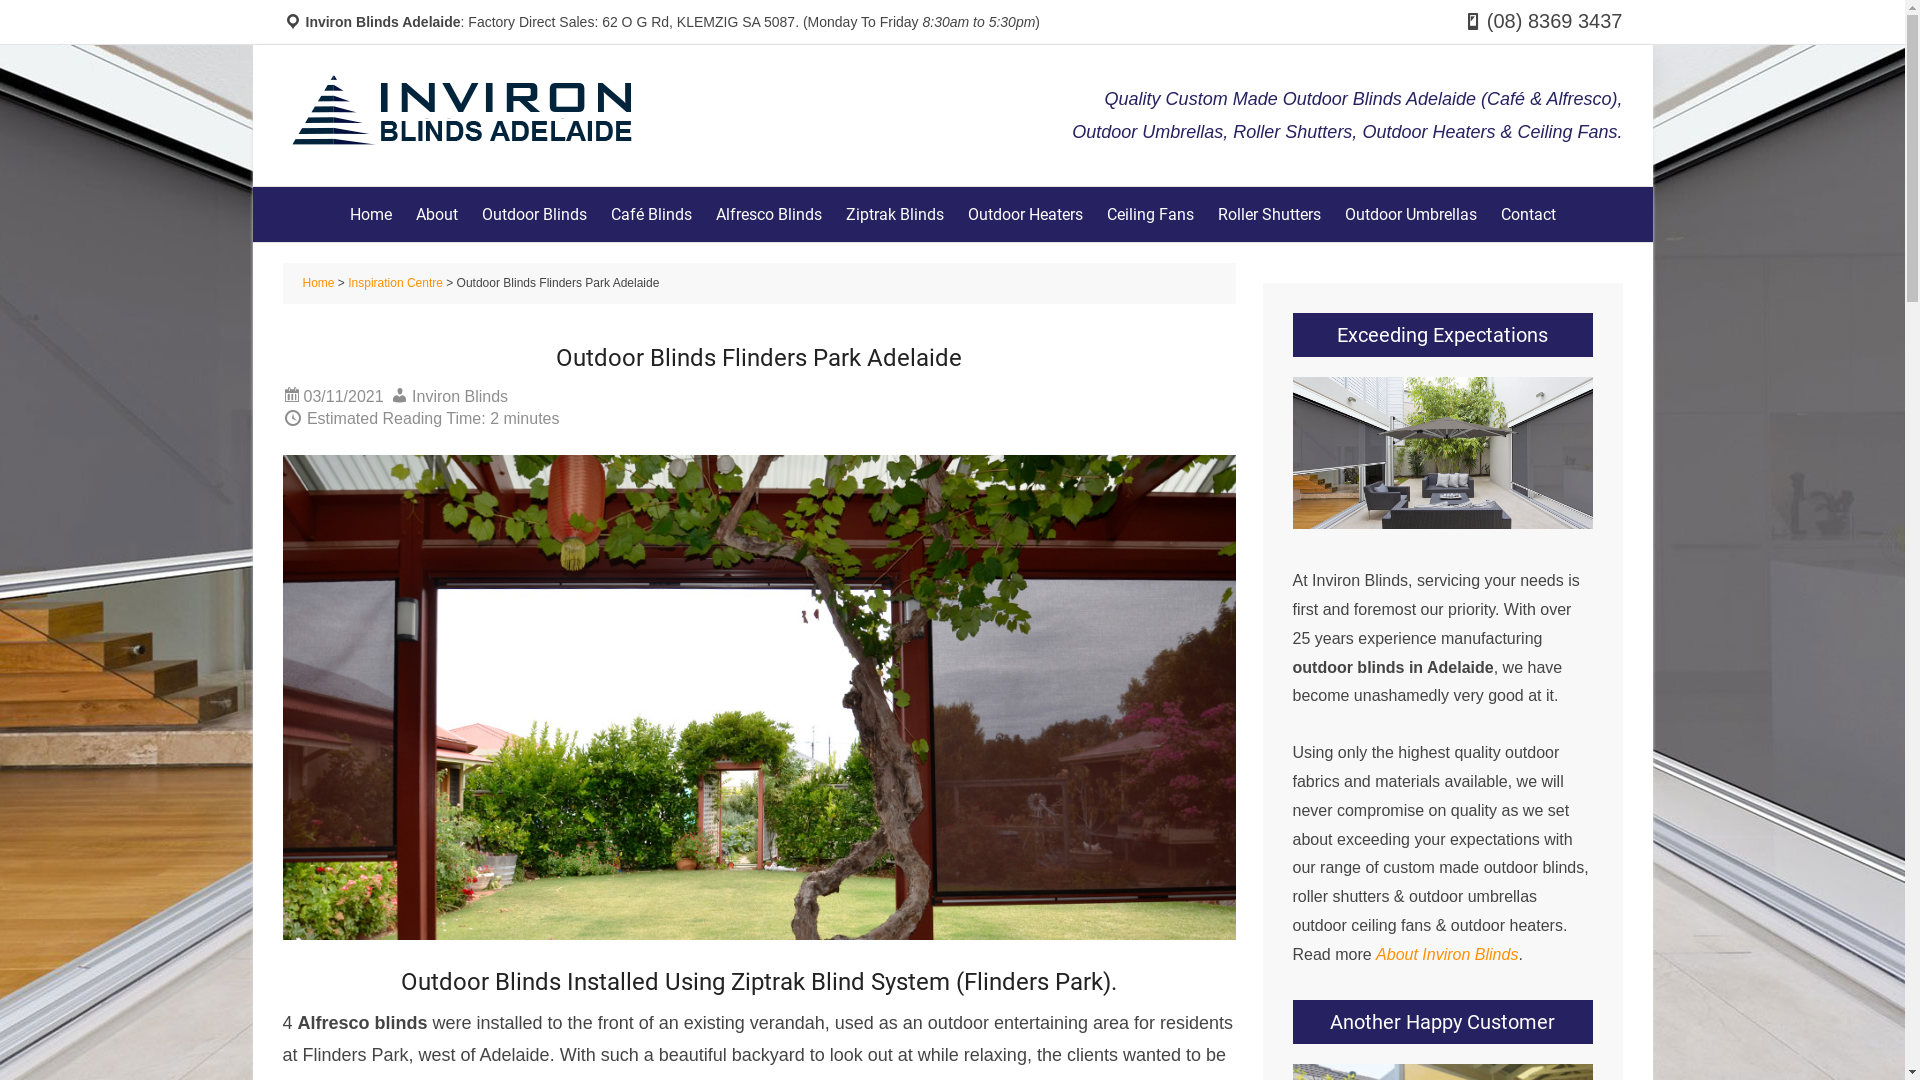  I want to click on Outdoor Blinds Adelaide SA | Cafe Blinds | Alfresco Blinds, so click(462, 139).